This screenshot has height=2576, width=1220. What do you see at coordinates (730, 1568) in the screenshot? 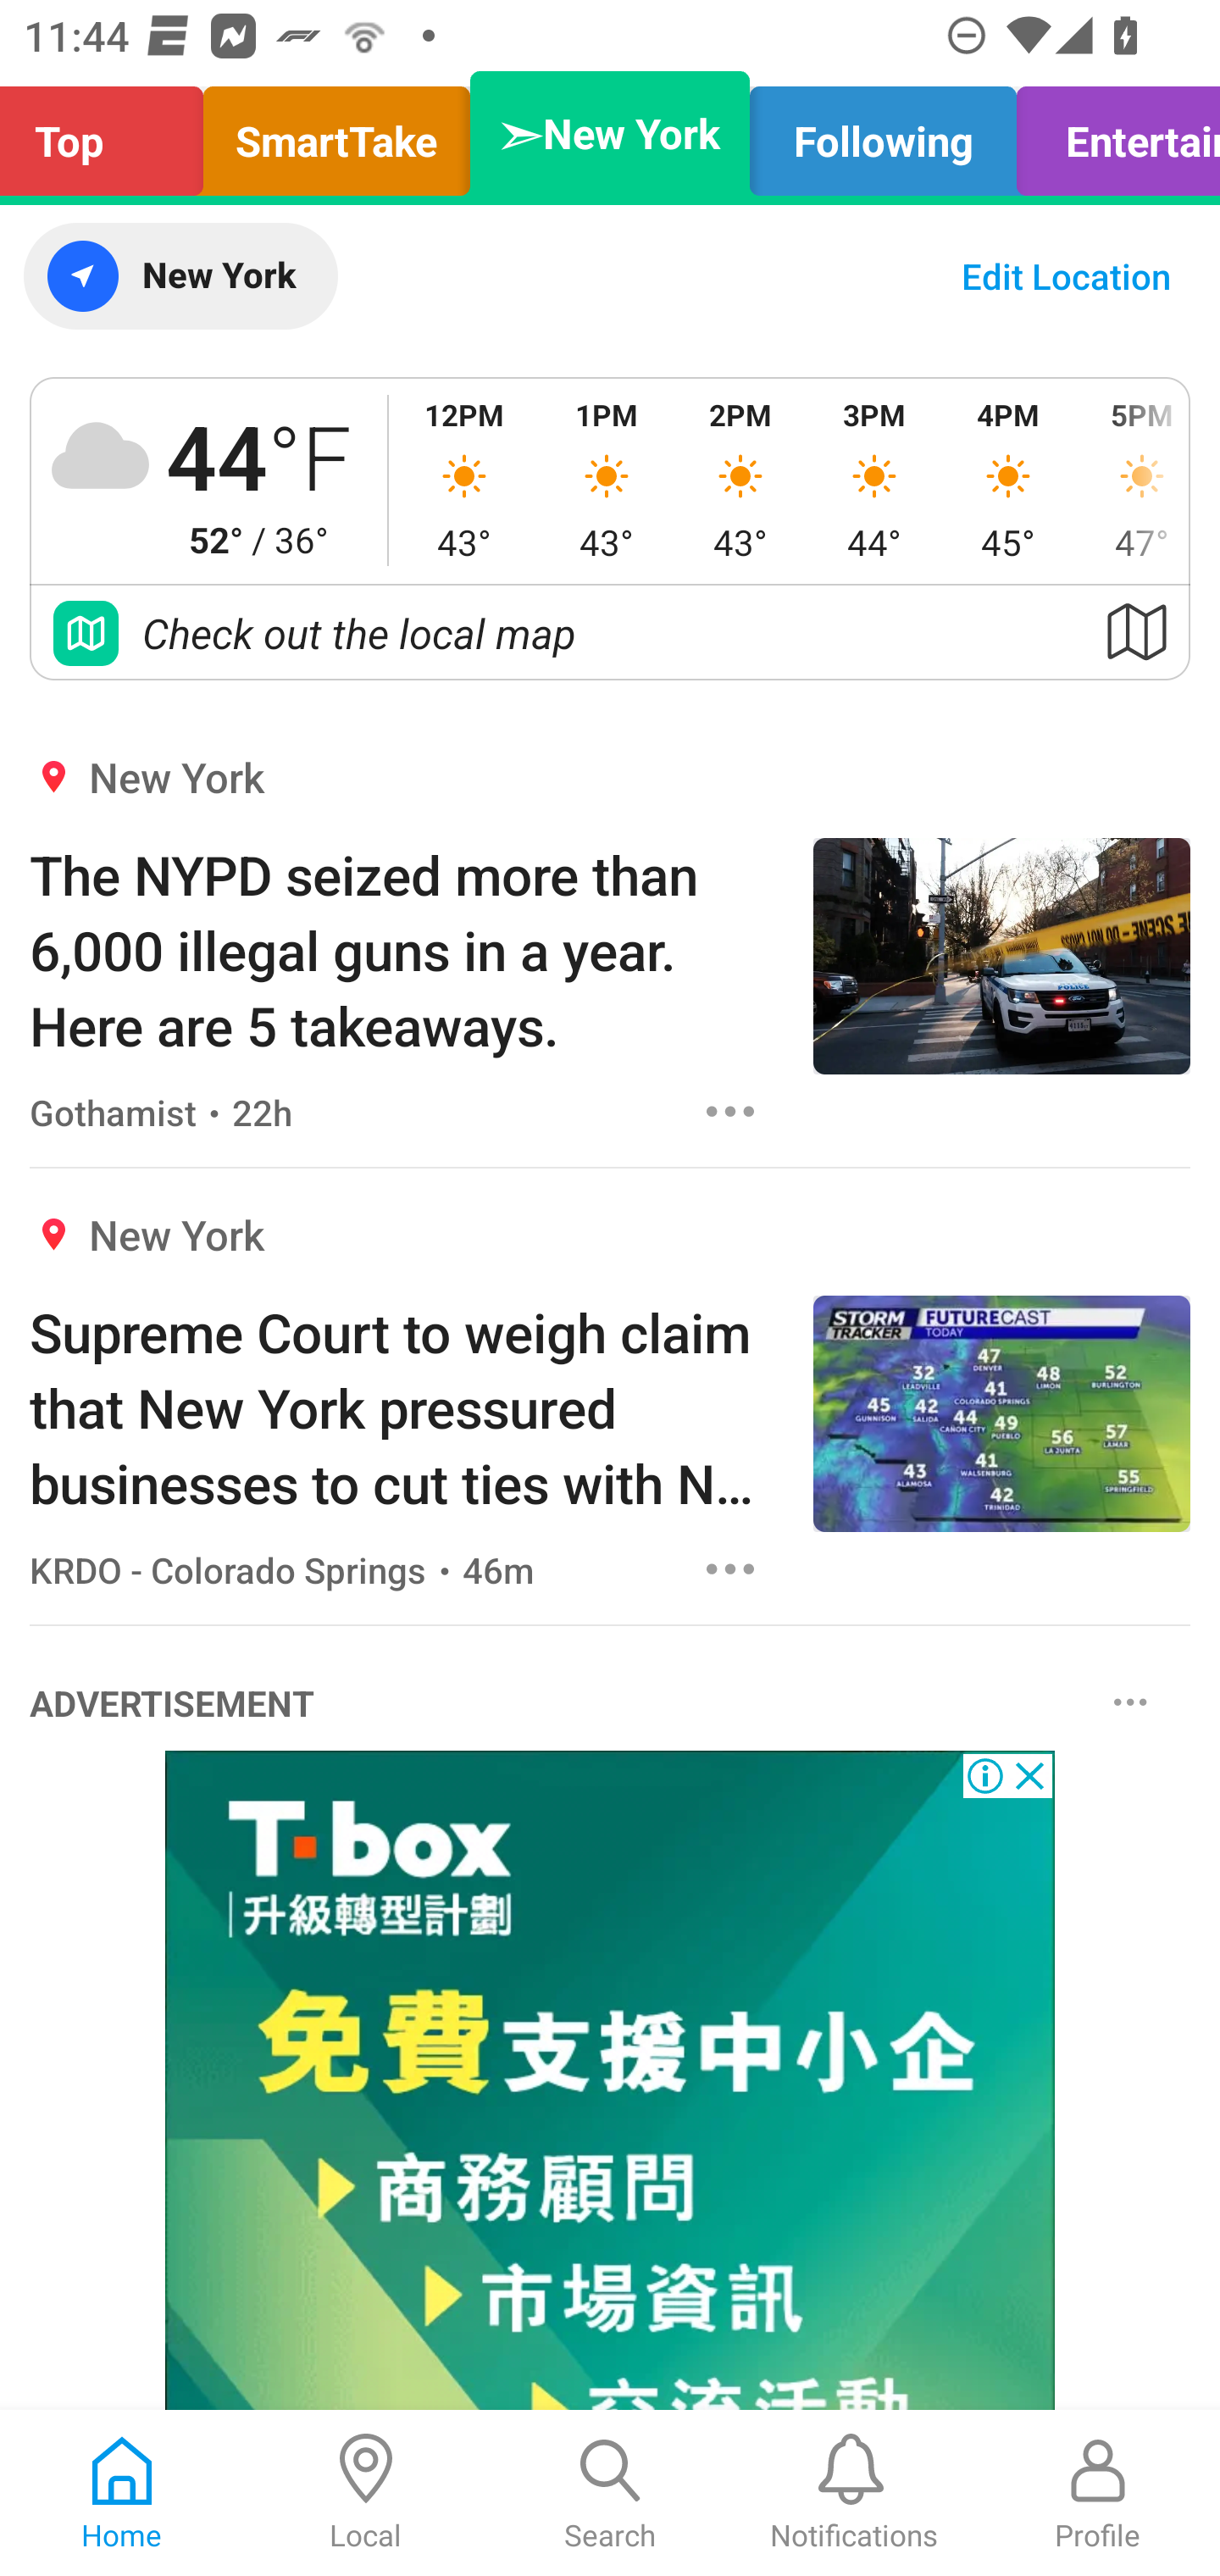
I see `Options` at bounding box center [730, 1568].